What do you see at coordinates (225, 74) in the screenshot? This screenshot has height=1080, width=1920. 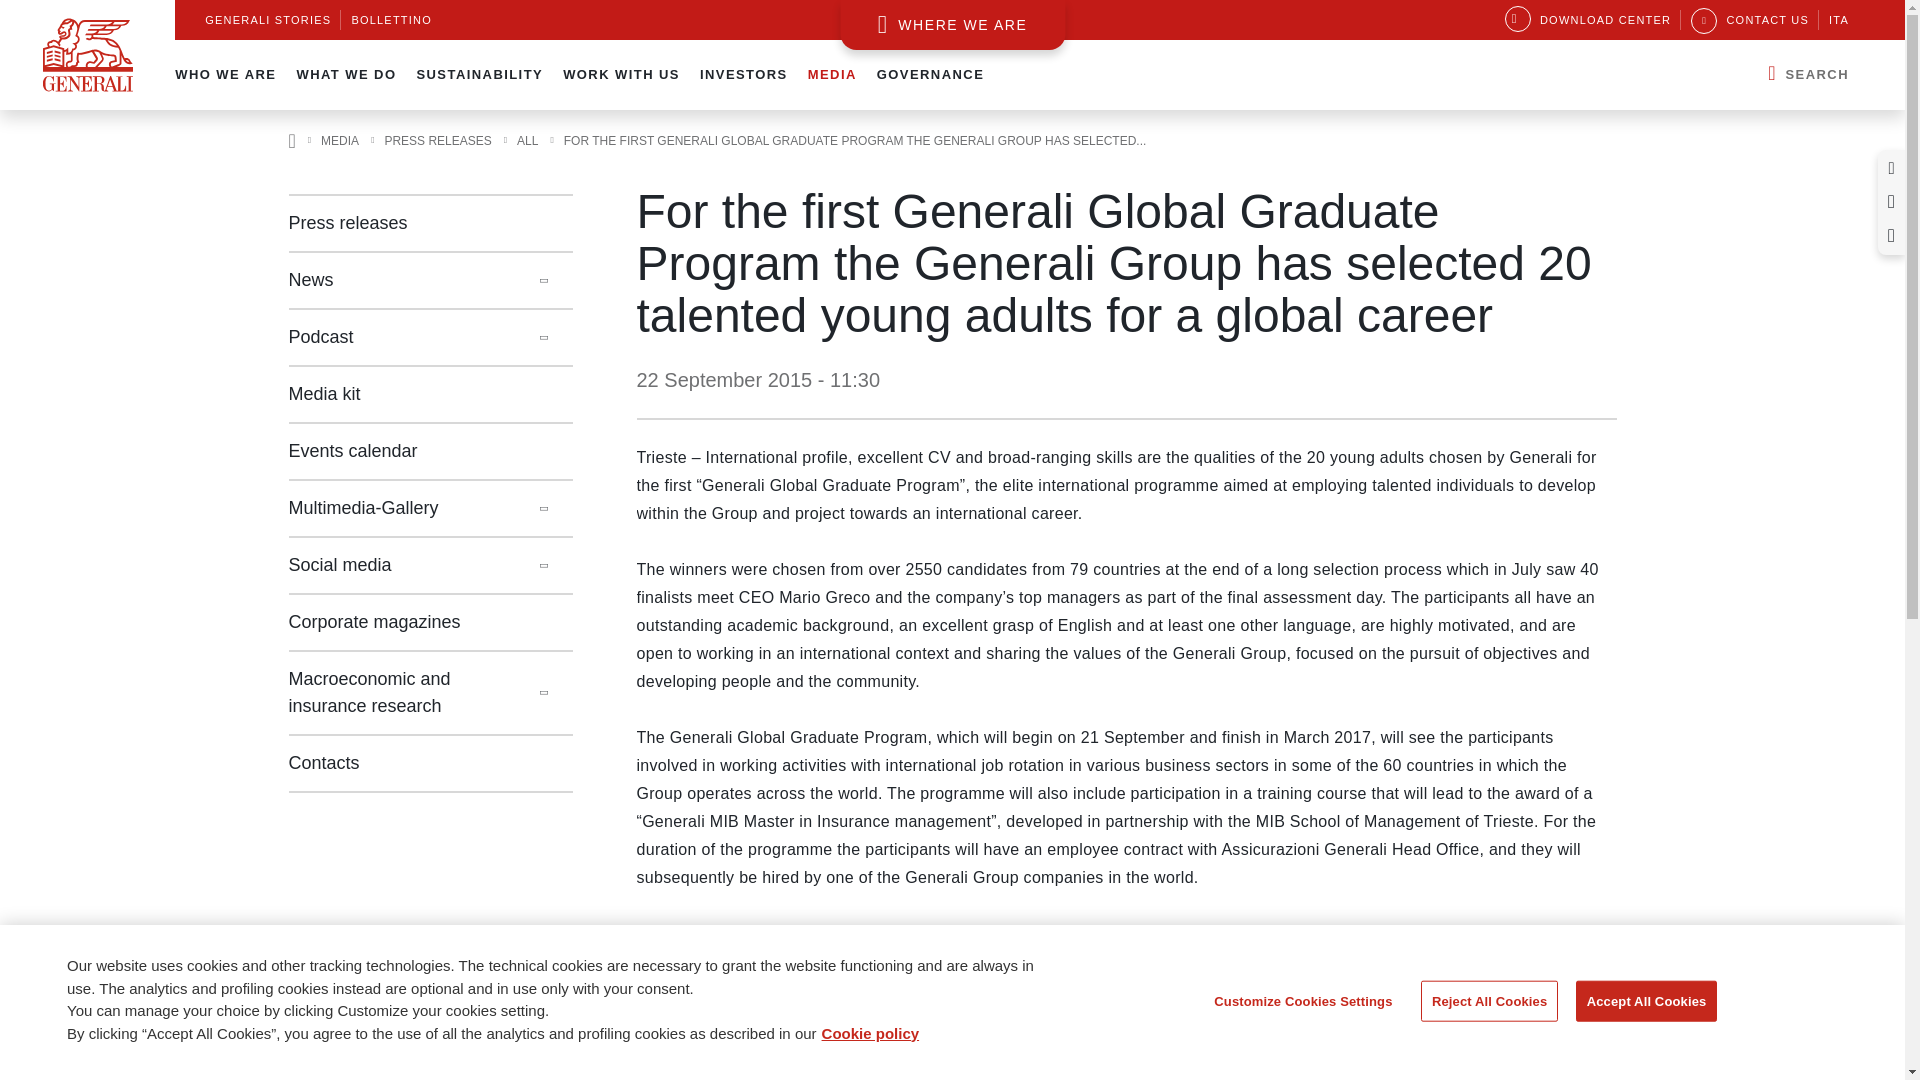 I see `WHO WE ARE` at bounding box center [225, 74].